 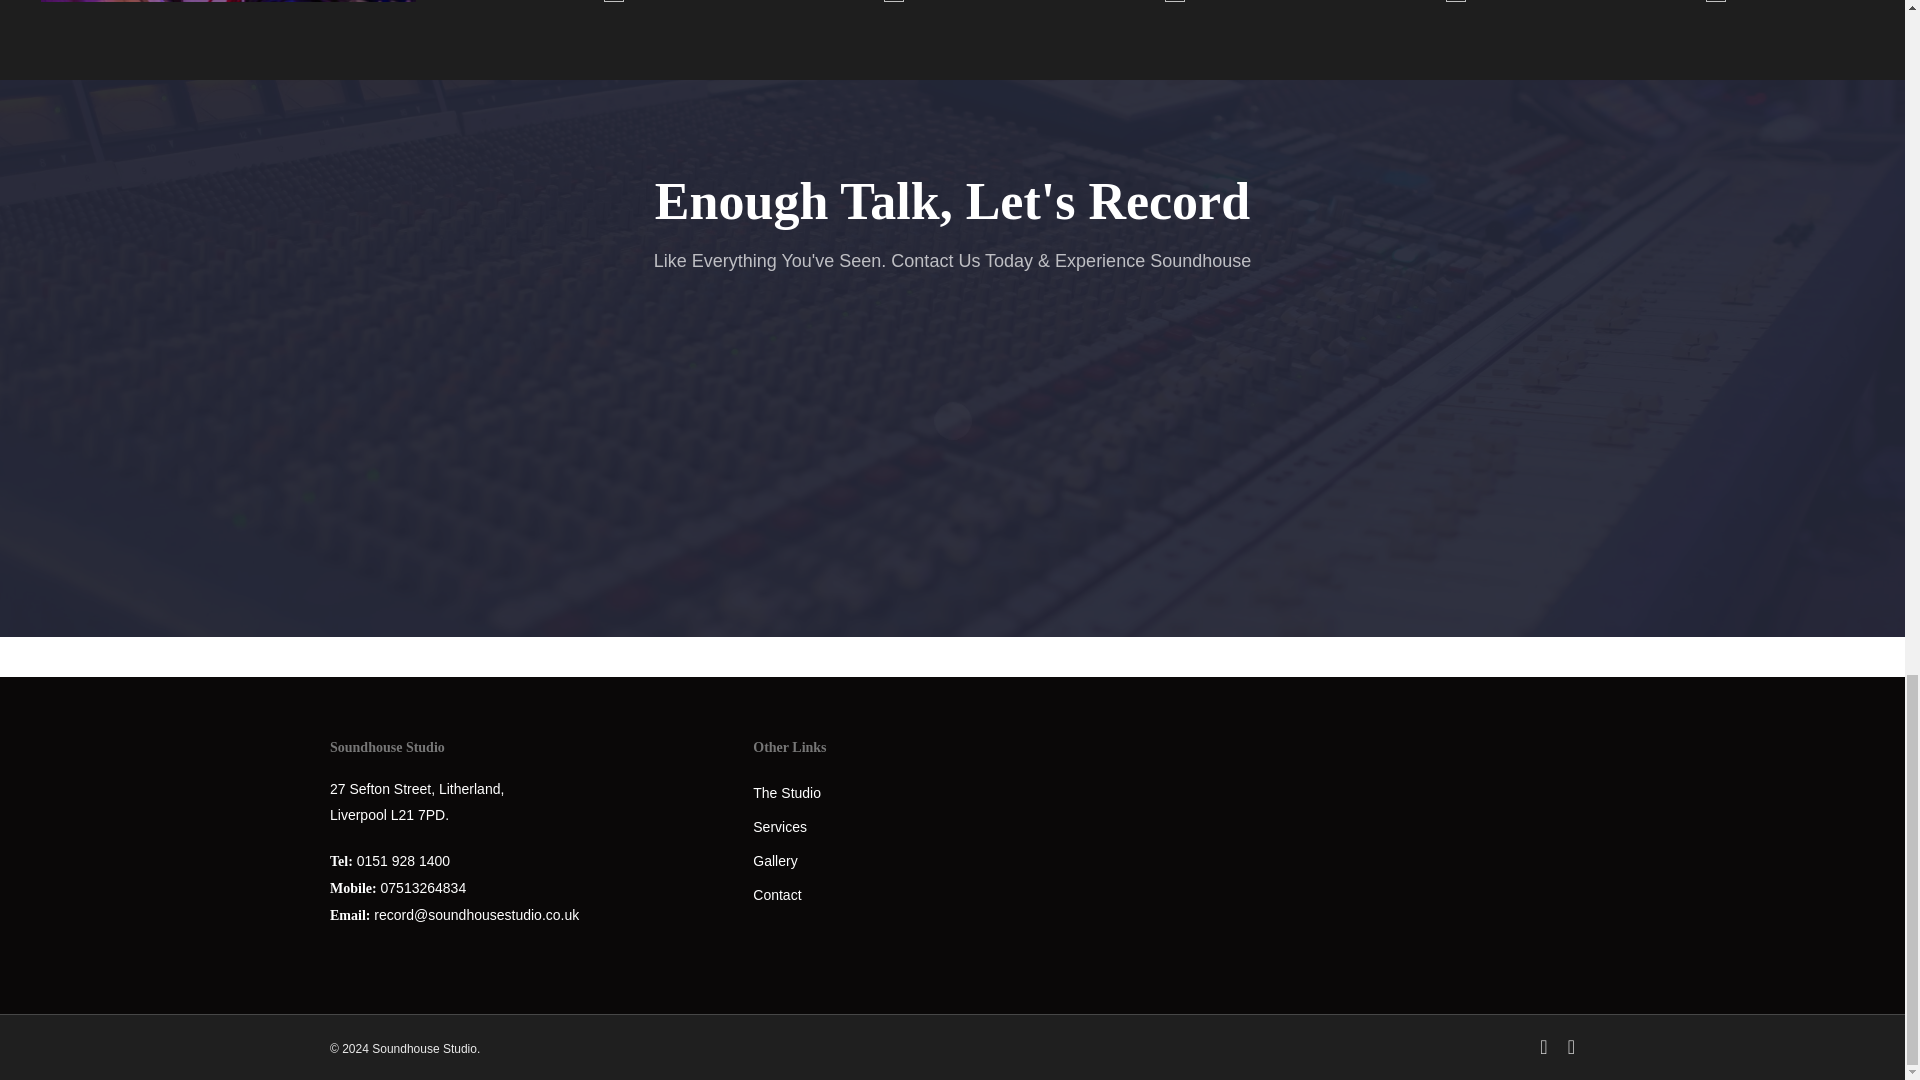 I want to click on Contact, so click(x=776, y=894).